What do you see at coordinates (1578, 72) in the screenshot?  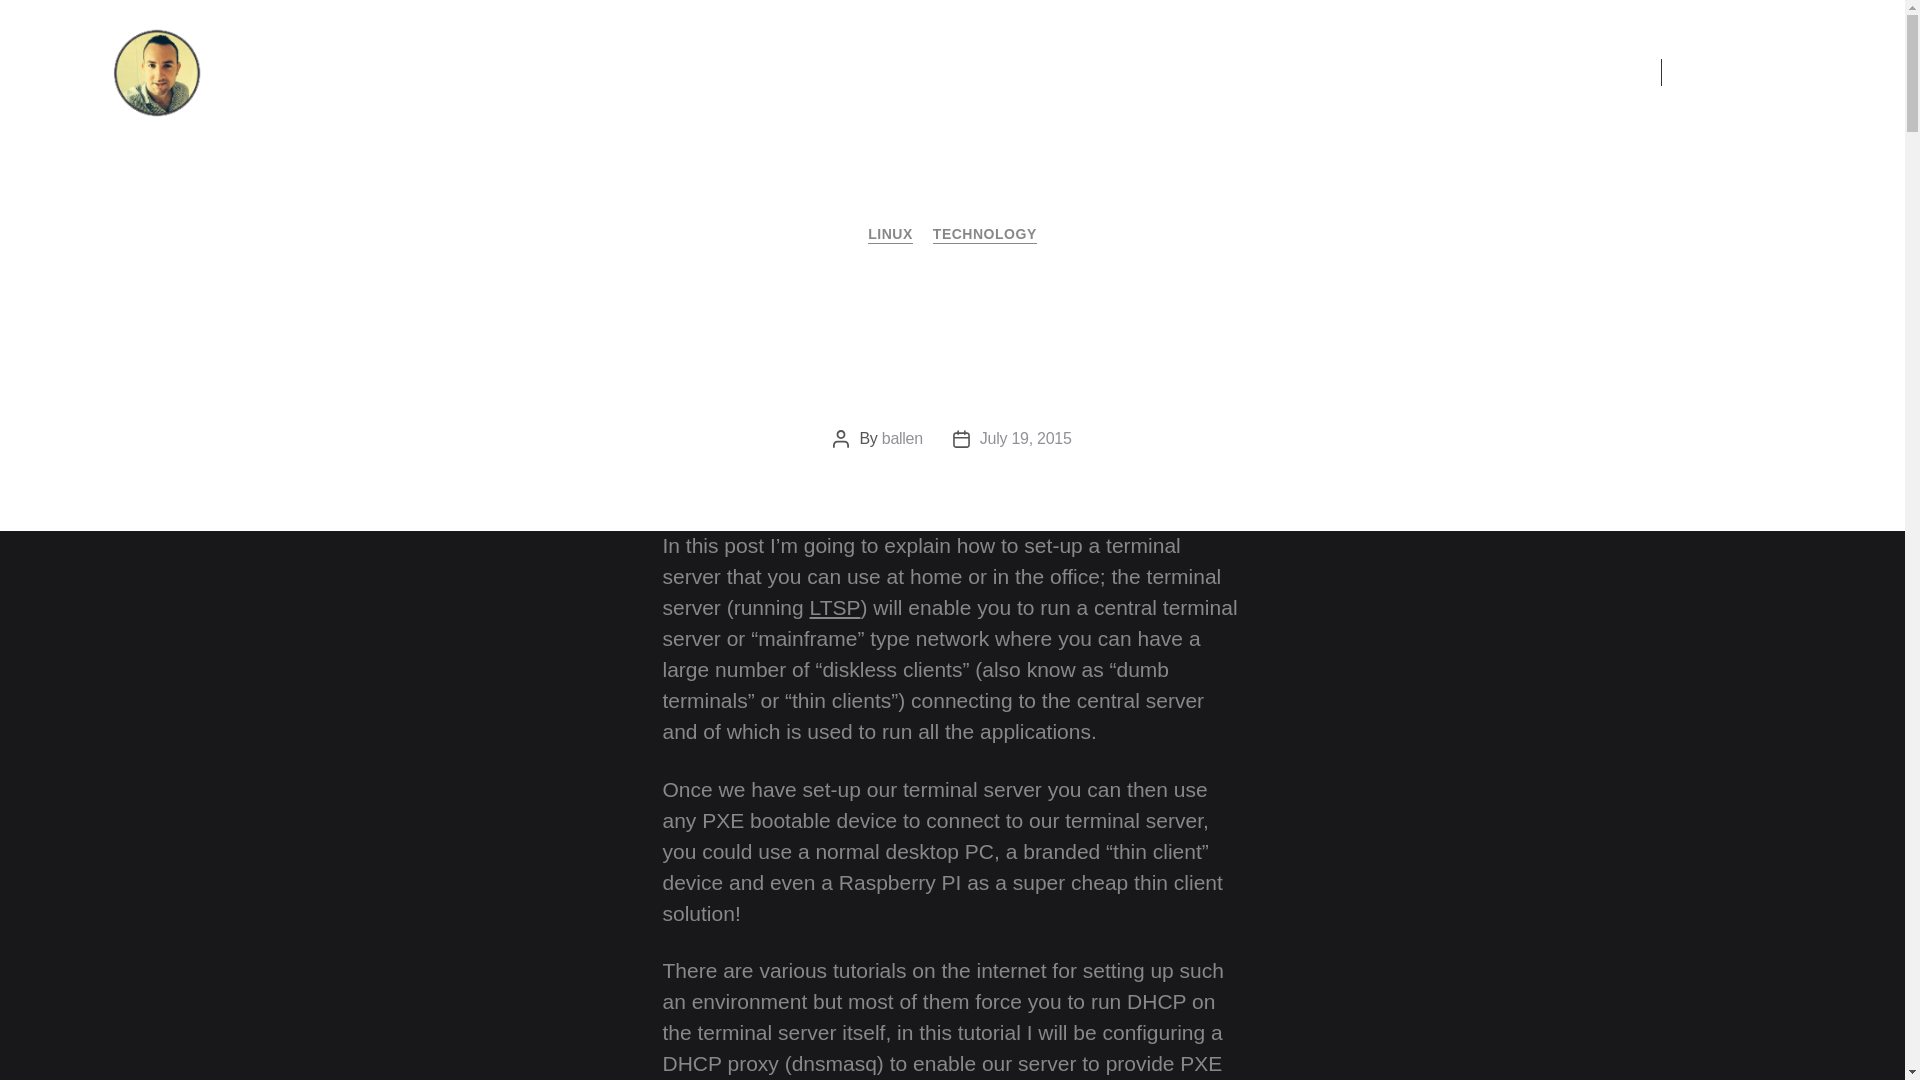 I see `Menu` at bounding box center [1578, 72].